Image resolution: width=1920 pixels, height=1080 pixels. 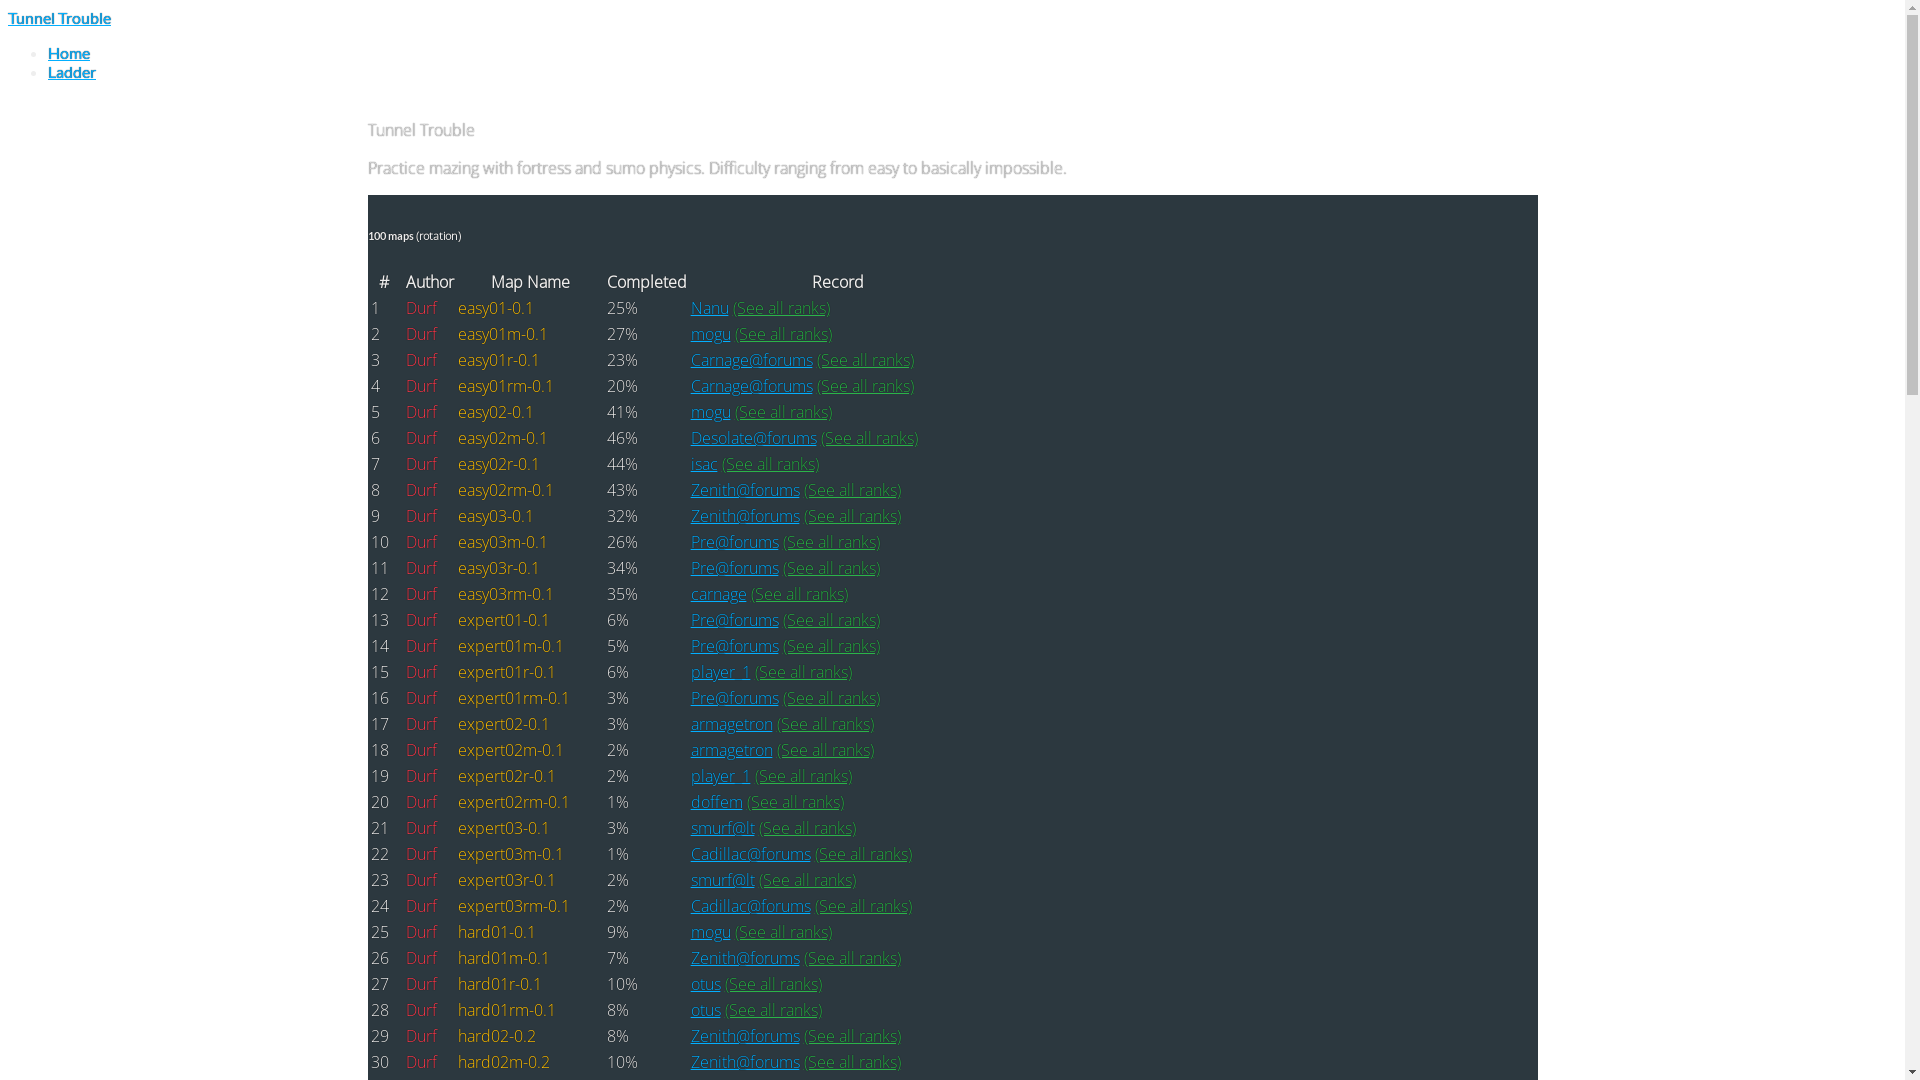 I want to click on (See all ranks), so click(x=862, y=906).